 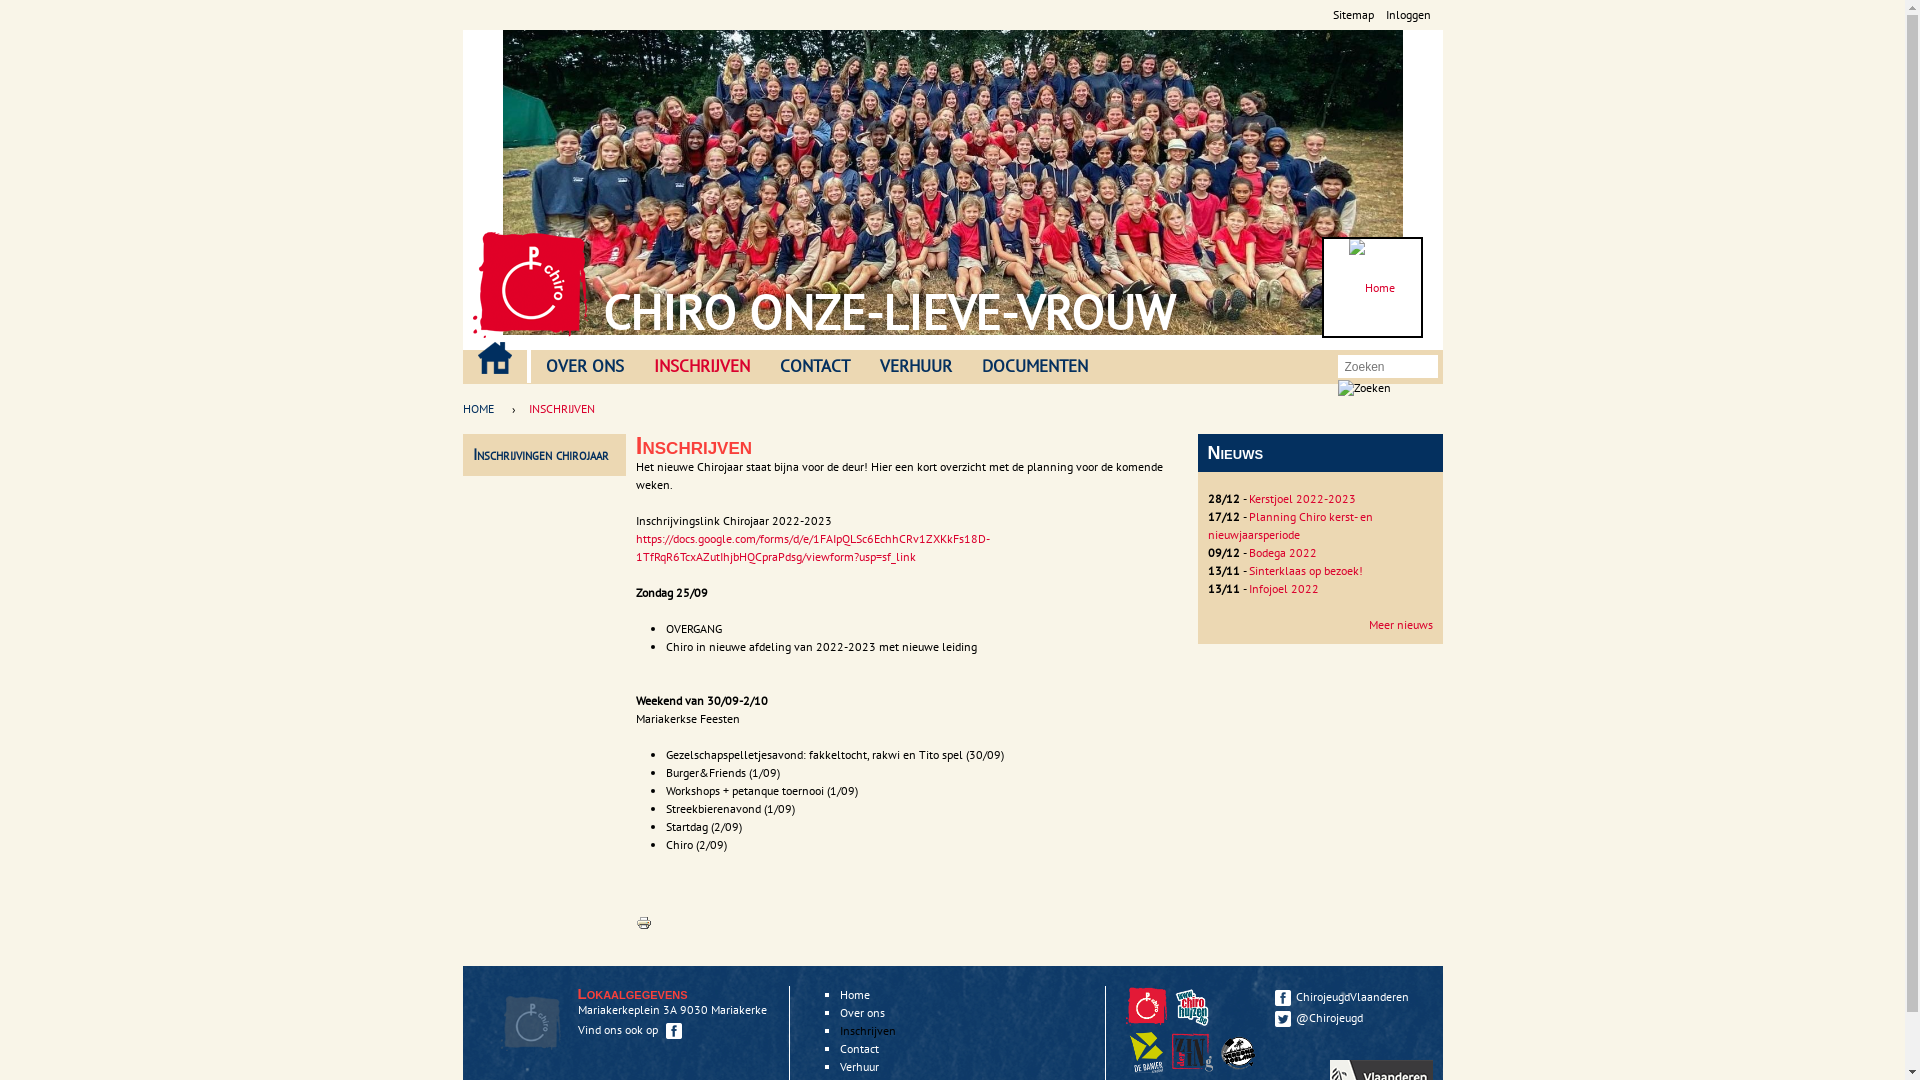 I want to click on De Banier, so click(x=1146, y=1052).